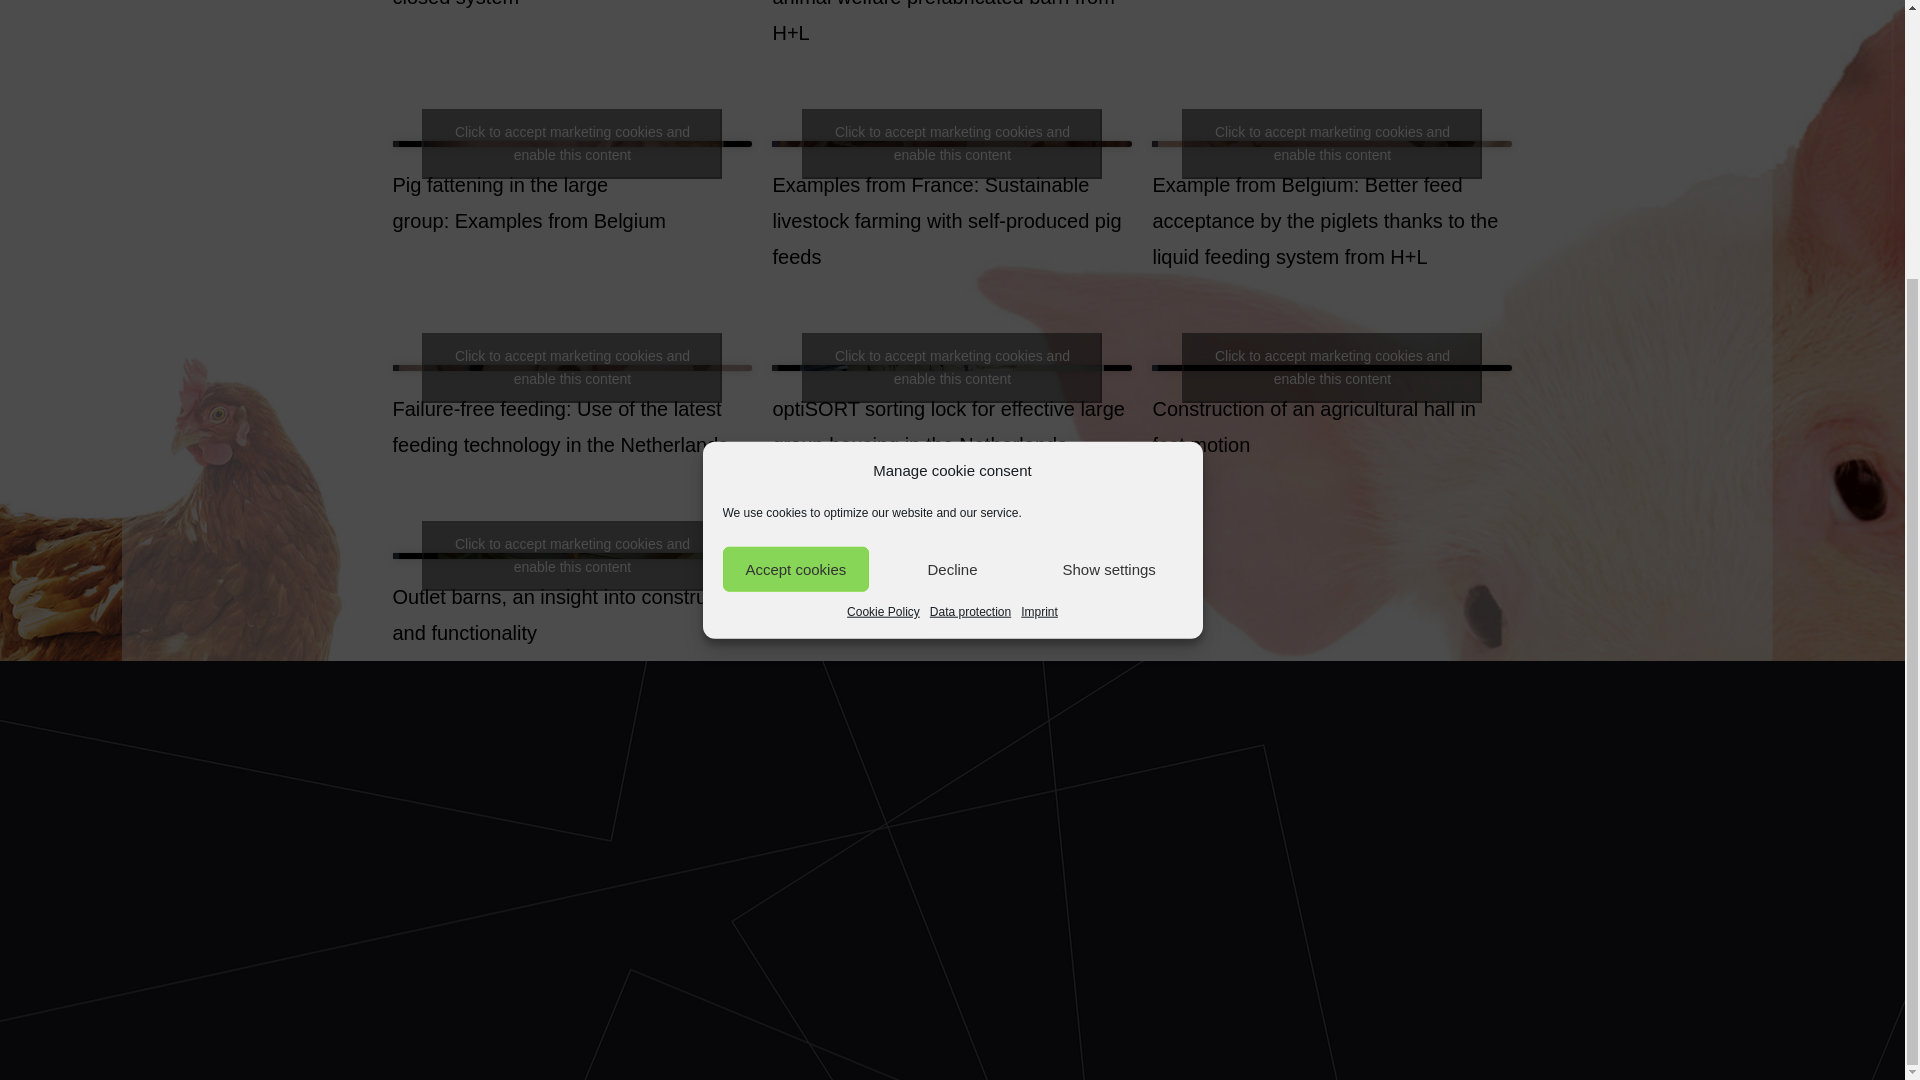  Describe the element at coordinates (1039, 250) in the screenshot. I see `Imprint` at that location.